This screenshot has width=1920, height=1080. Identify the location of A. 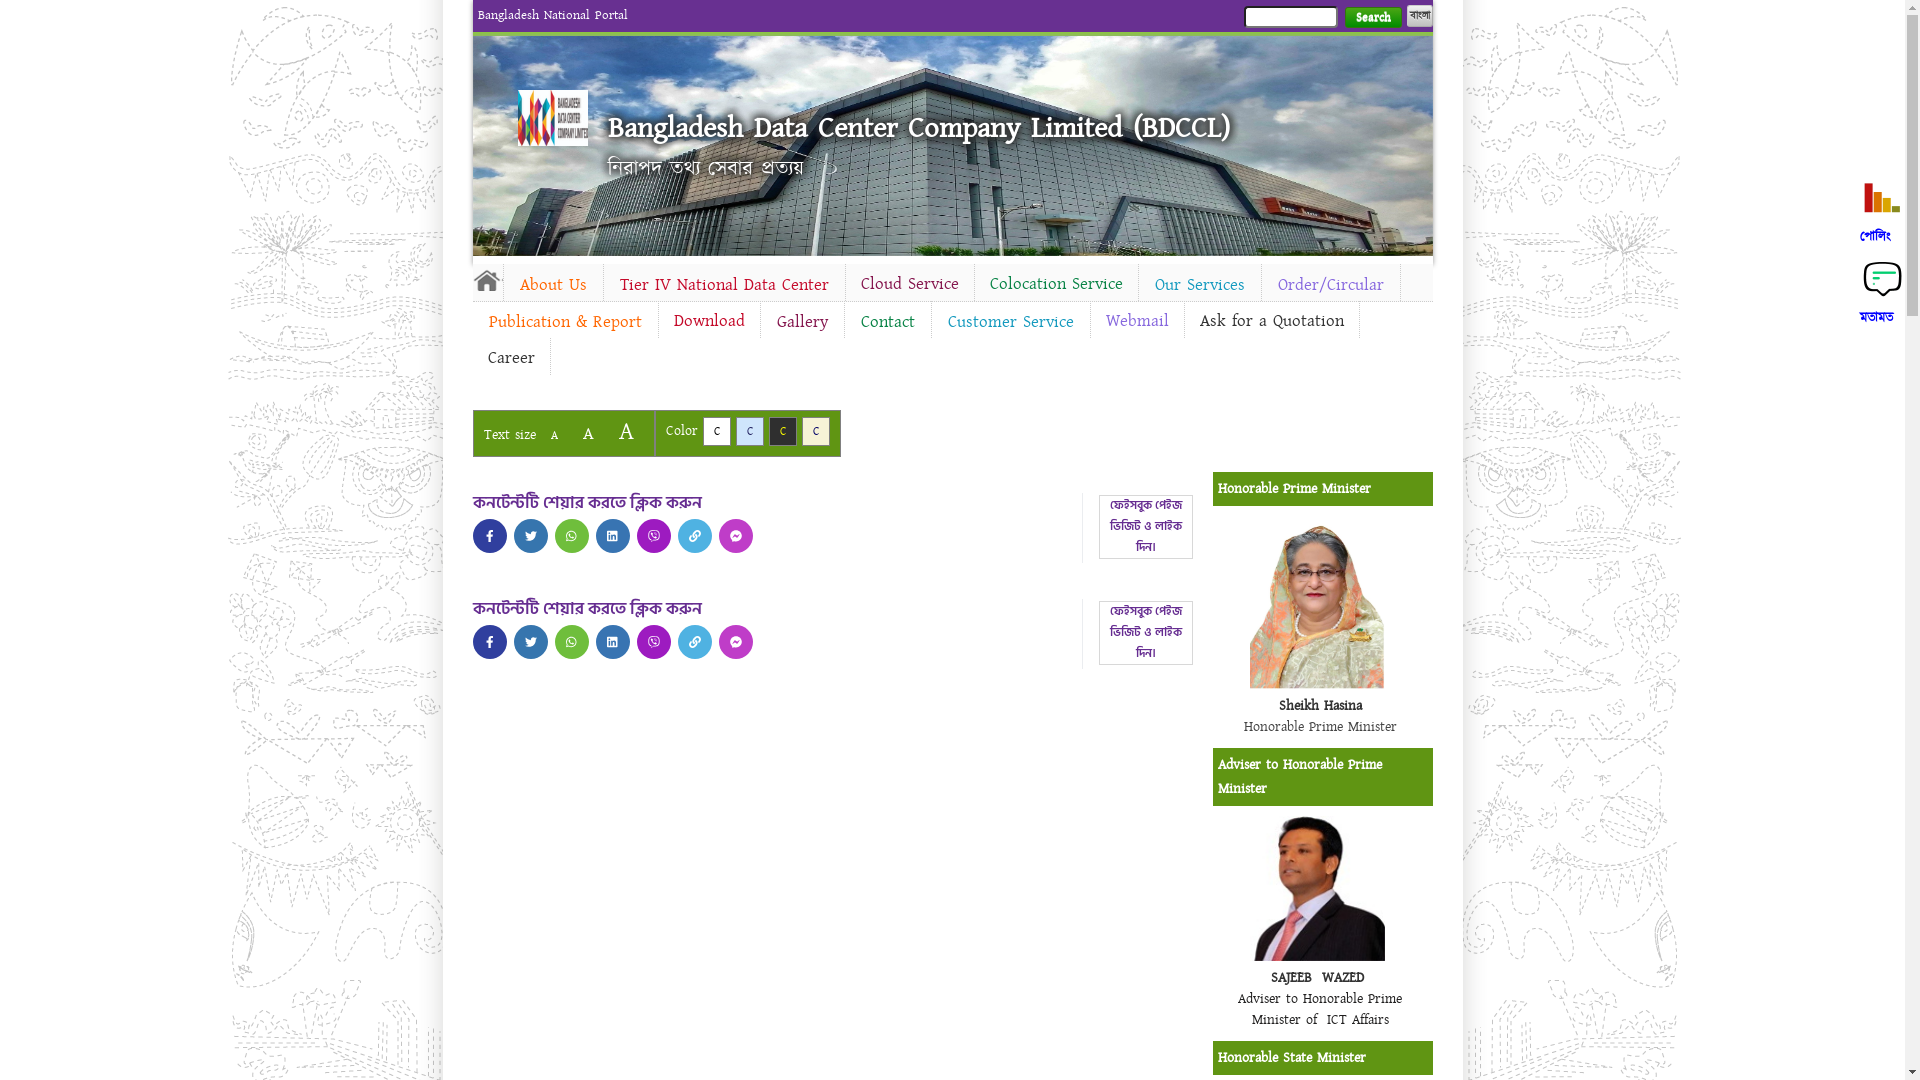
(588, 434).